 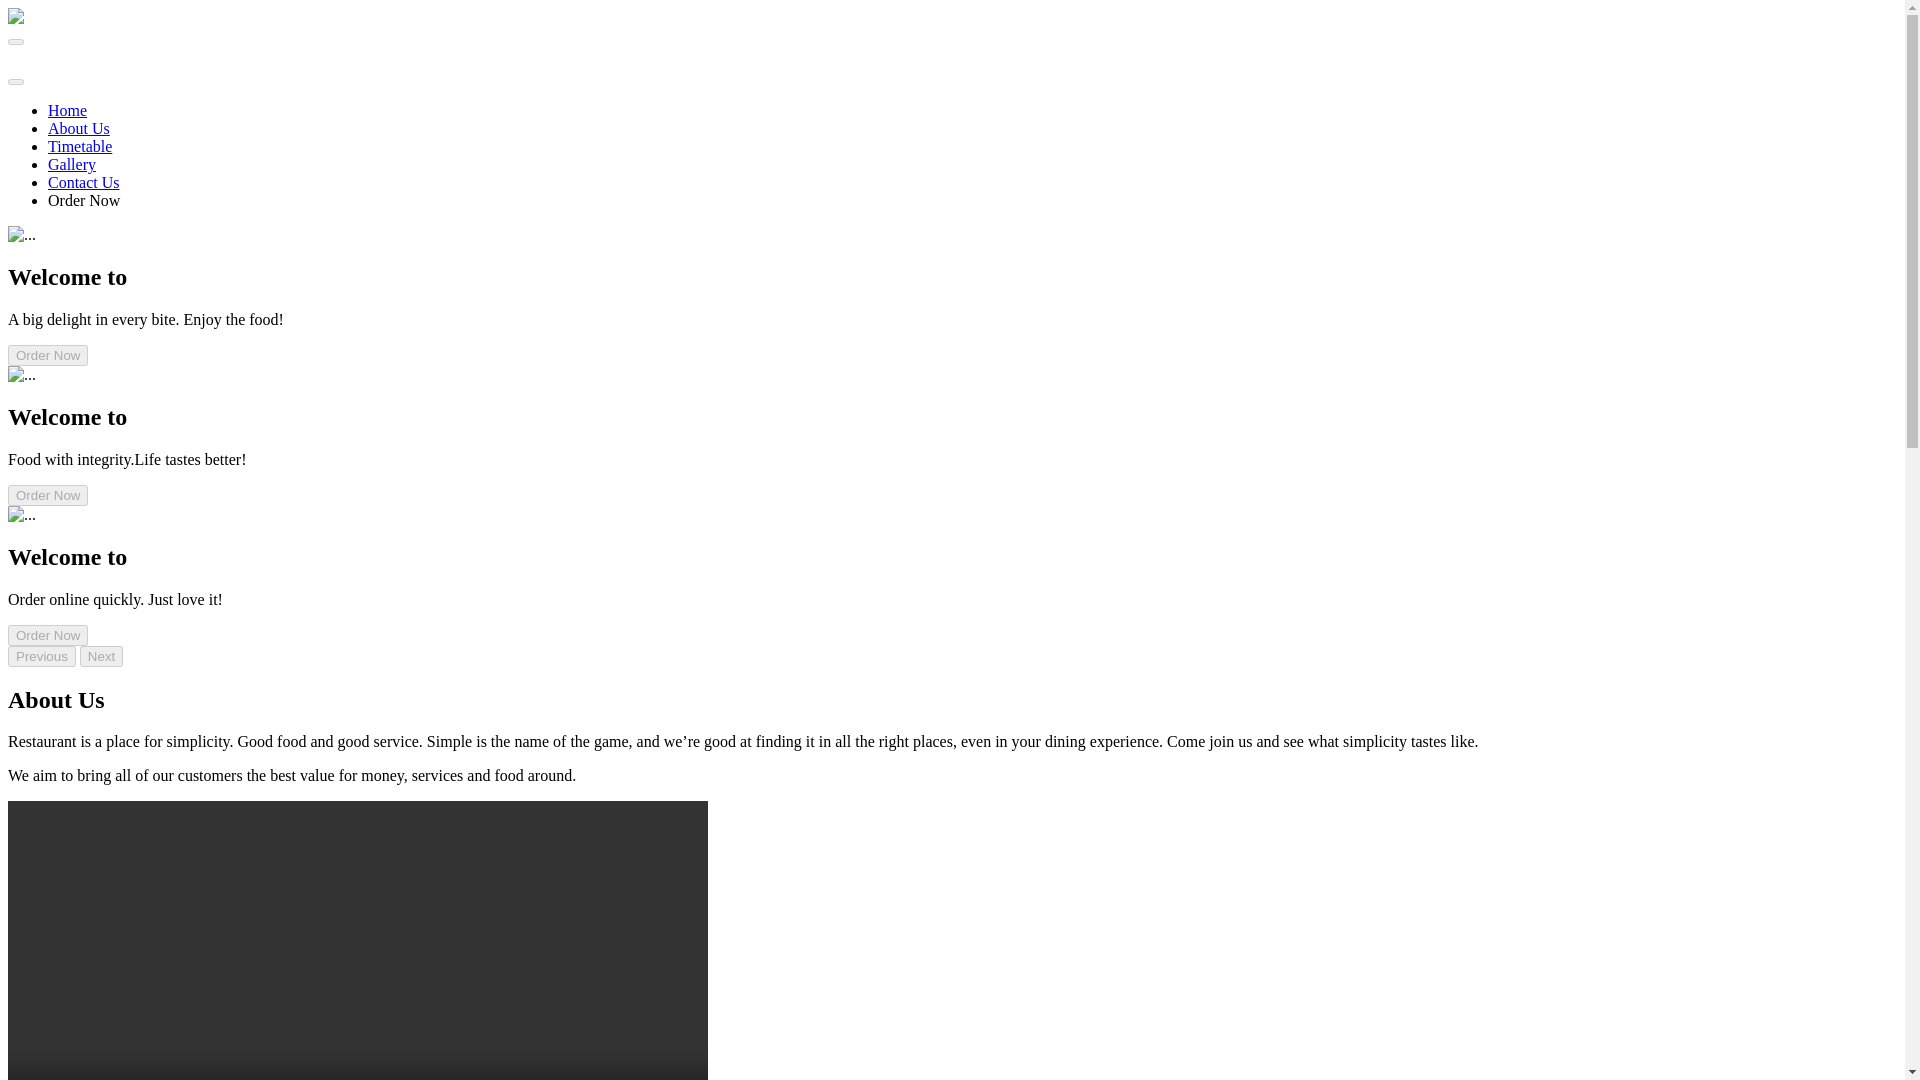 I want to click on Previous, so click(x=42, y=656).